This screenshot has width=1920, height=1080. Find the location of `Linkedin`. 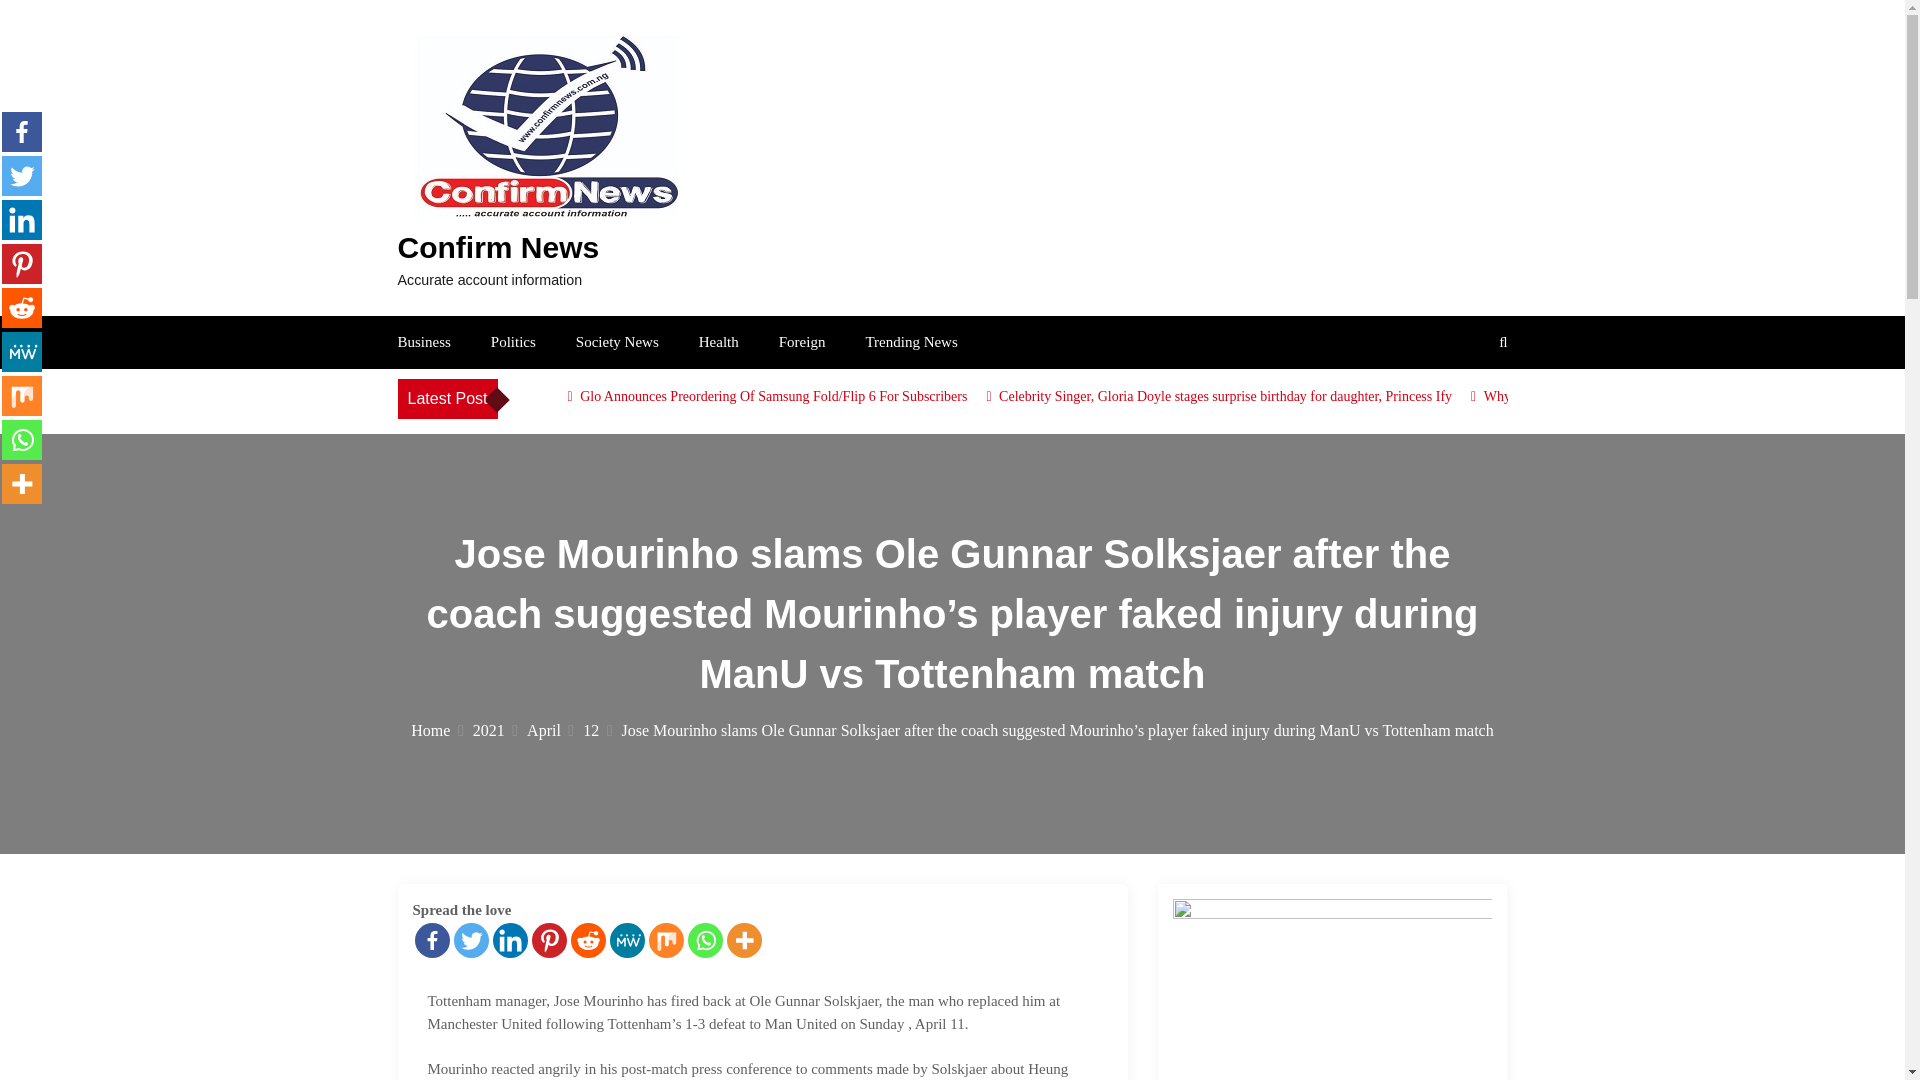

Linkedin is located at coordinates (508, 940).